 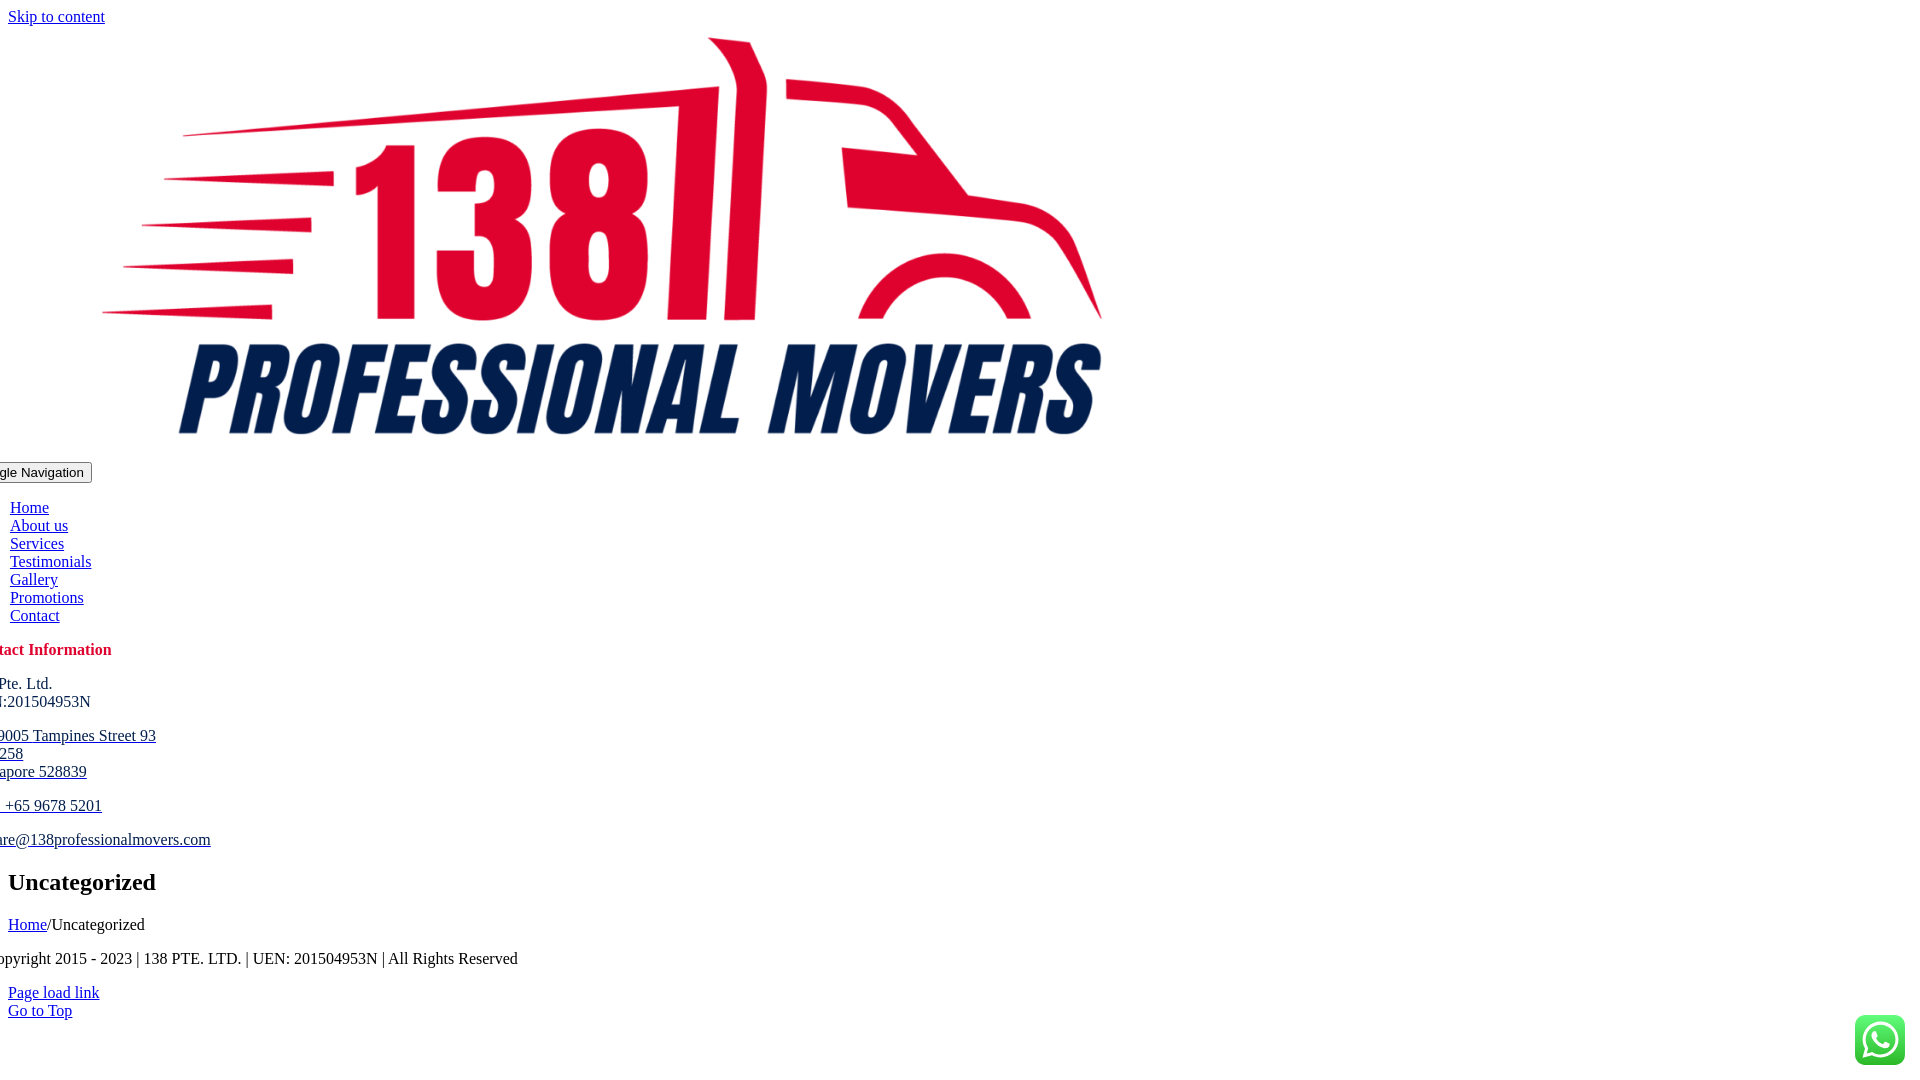 What do you see at coordinates (56, 16) in the screenshot?
I see `Skip to content` at bounding box center [56, 16].